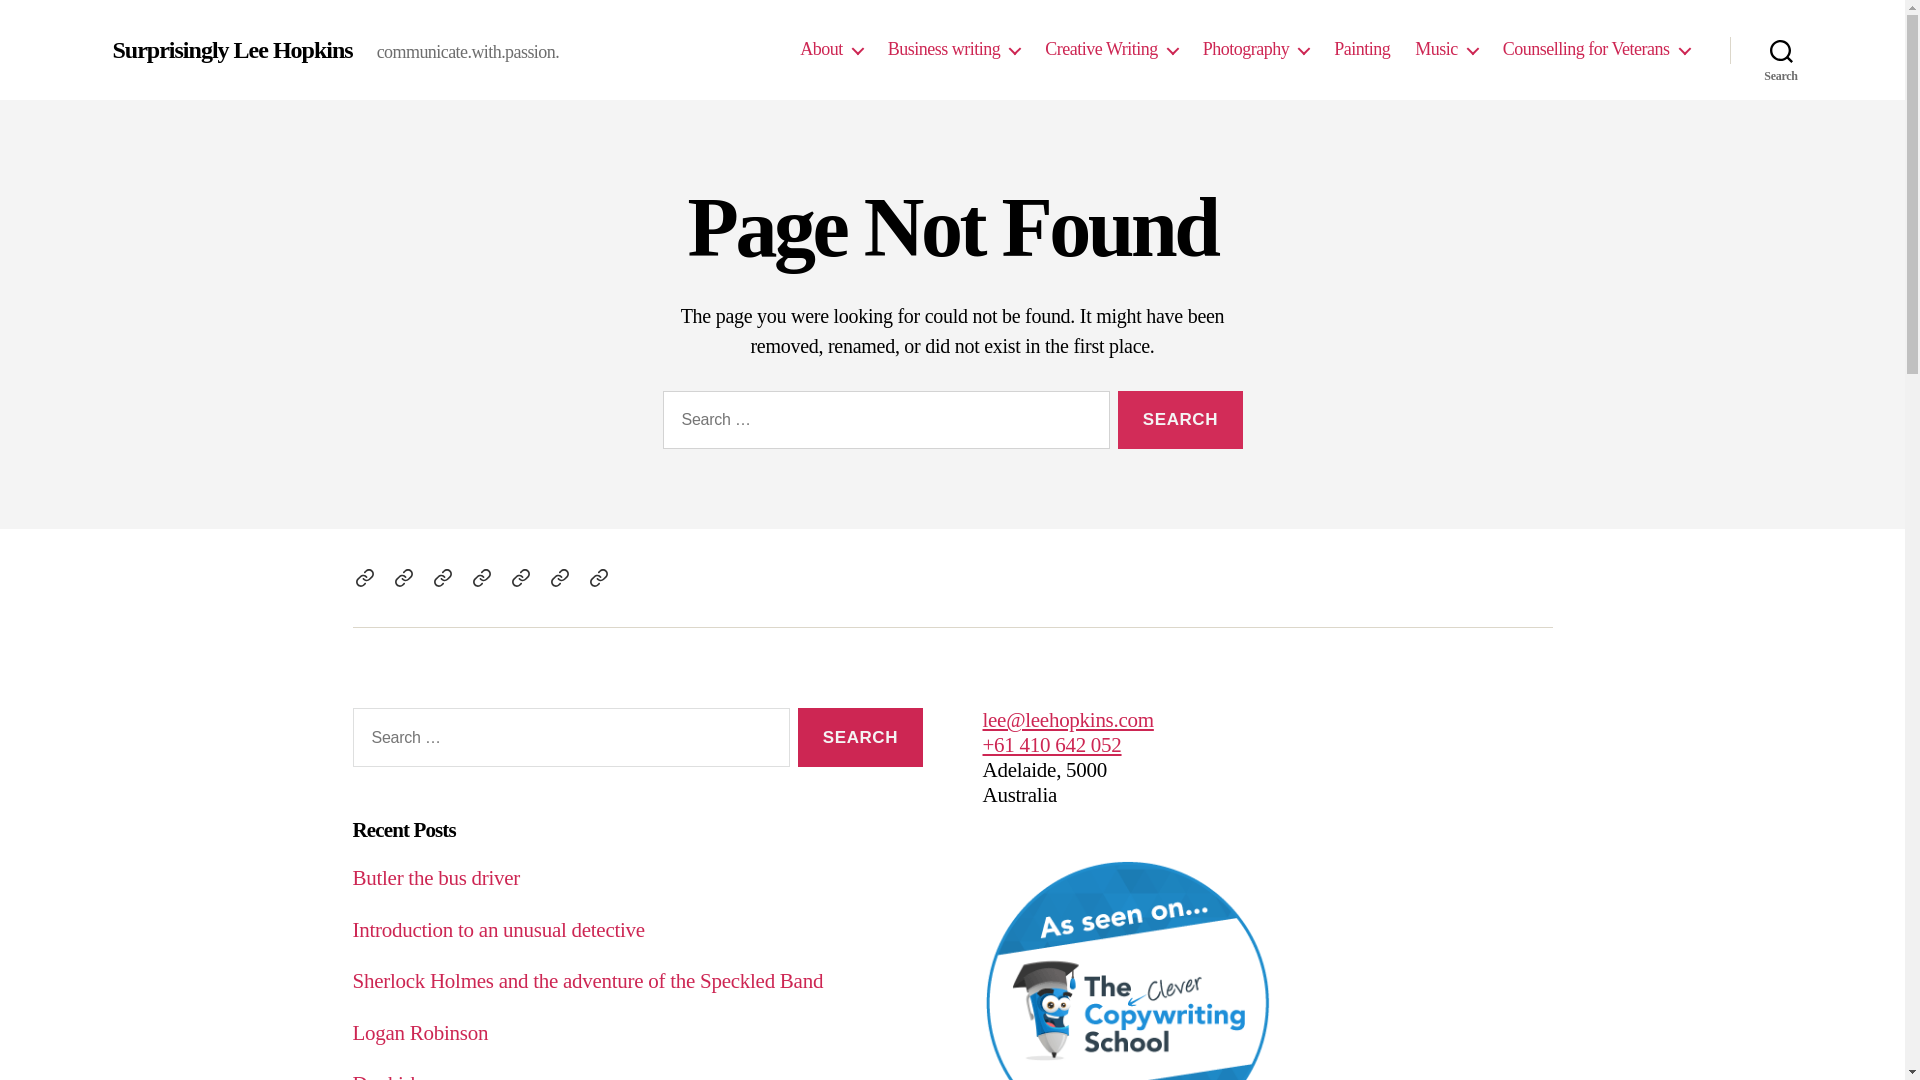 Image resolution: width=1920 pixels, height=1080 pixels. What do you see at coordinates (420, 1033) in the screenshot?
I see `Logan Robinson` at bounding box center [420, 1033].